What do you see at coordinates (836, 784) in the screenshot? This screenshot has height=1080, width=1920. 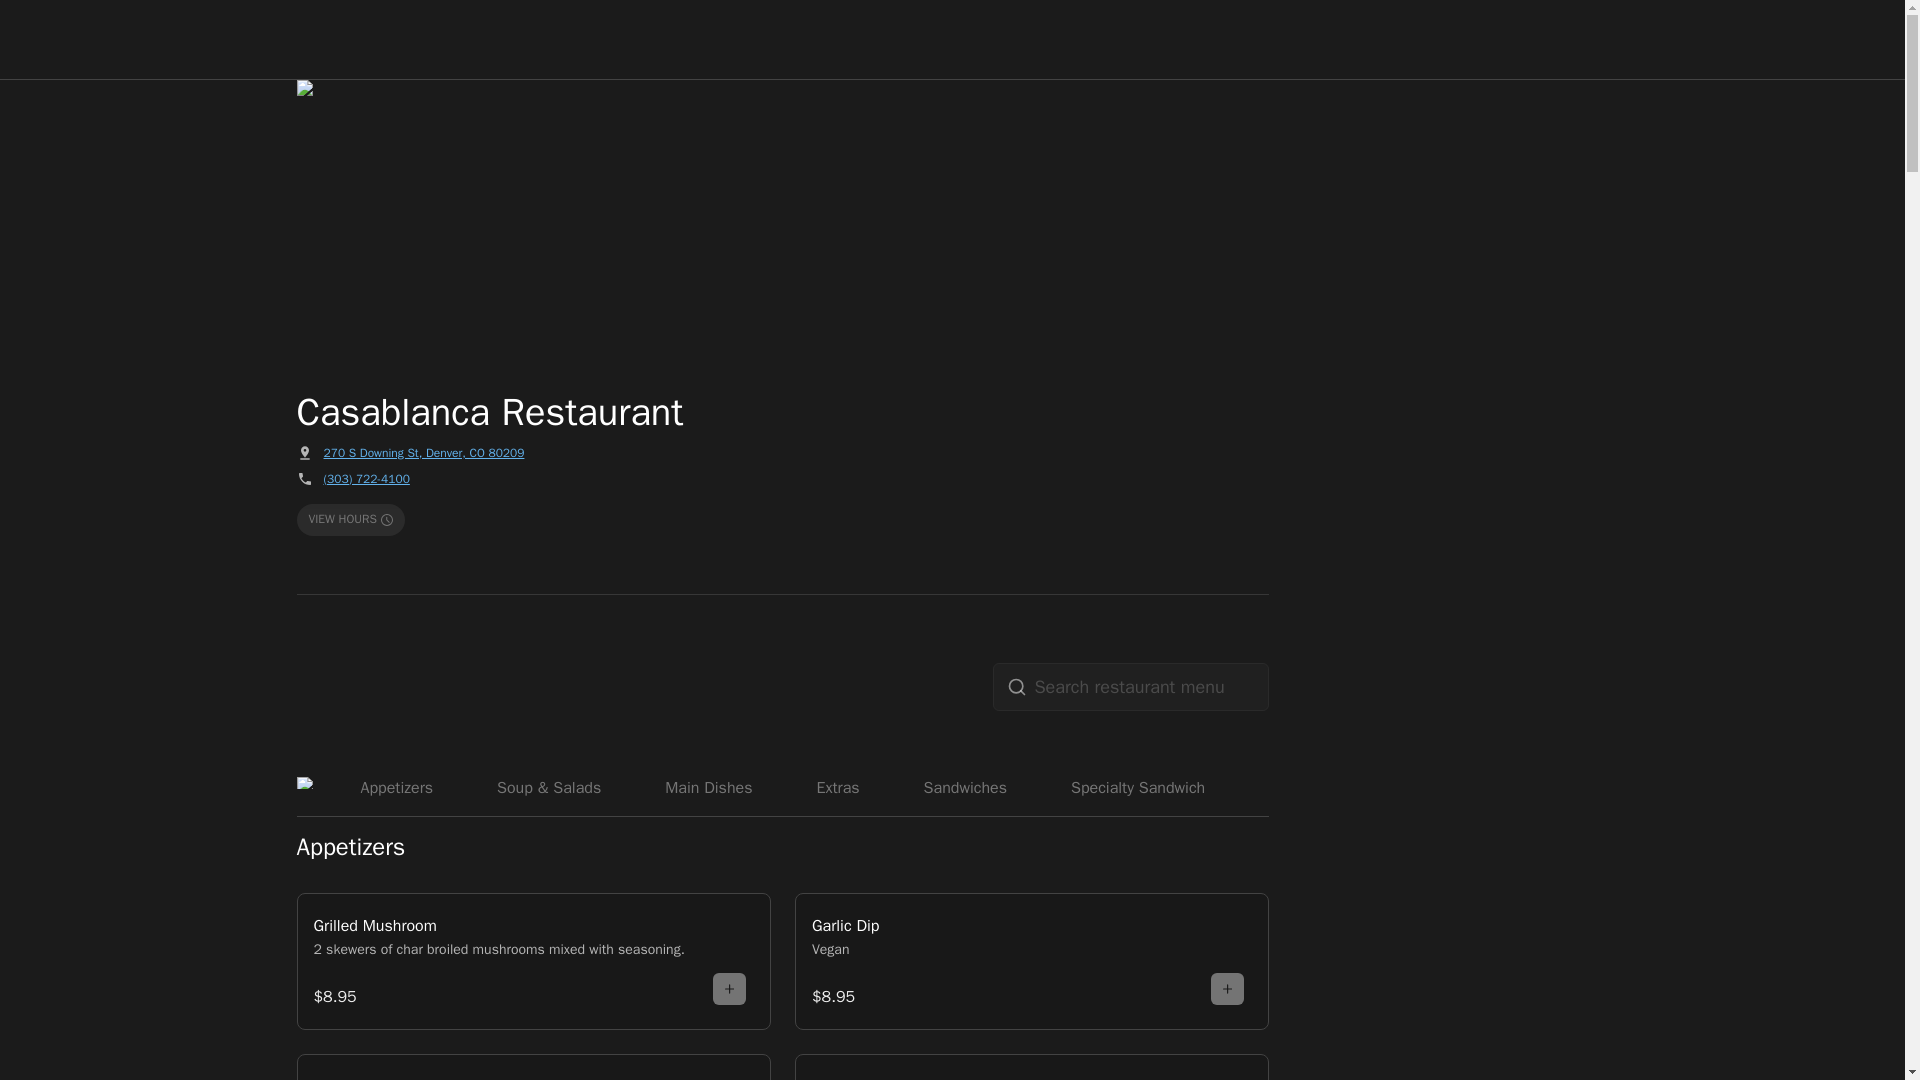 I see `Extras` at bounding box center [836, 784].